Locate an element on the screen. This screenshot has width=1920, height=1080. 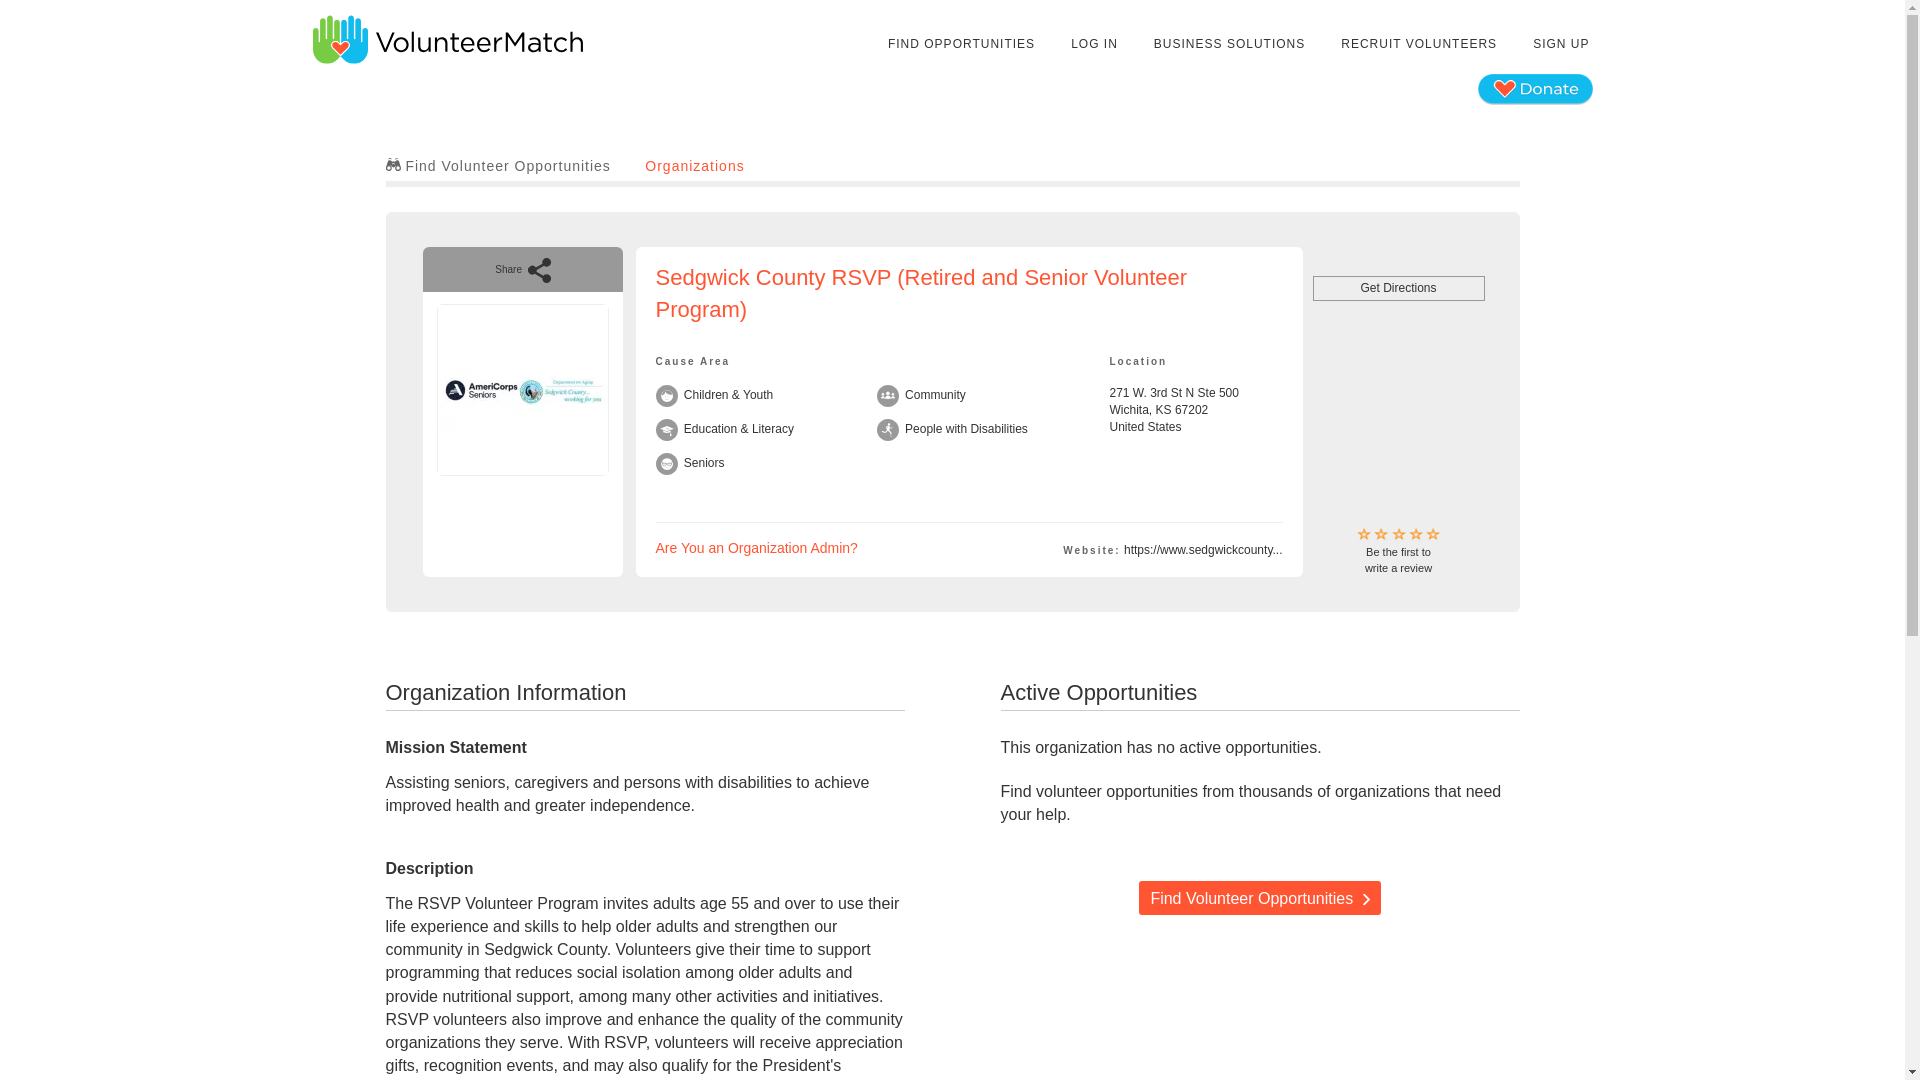
Find Volunteer Opportunities is located at coordinates (1398, 552).